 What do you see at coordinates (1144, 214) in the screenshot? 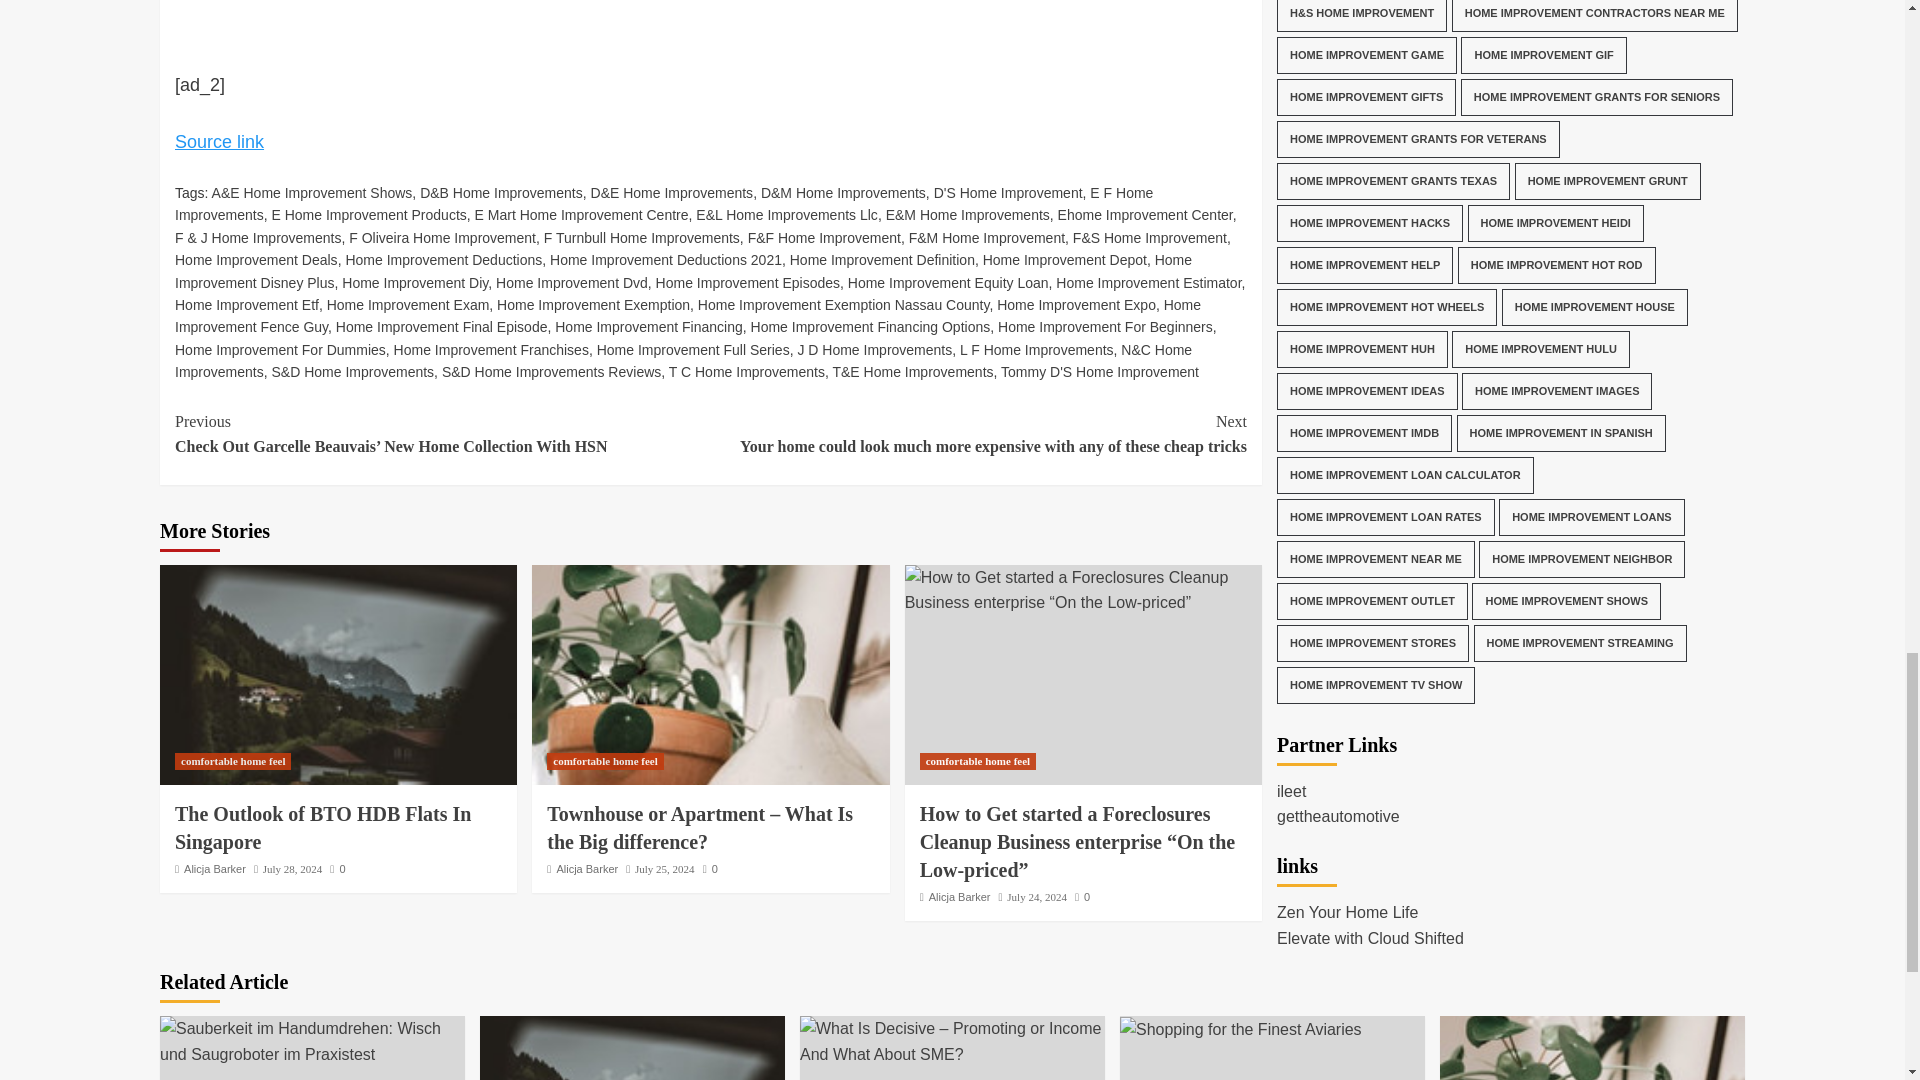
I see `Ehome Improvement Center` at bounding box center [1144, 214].